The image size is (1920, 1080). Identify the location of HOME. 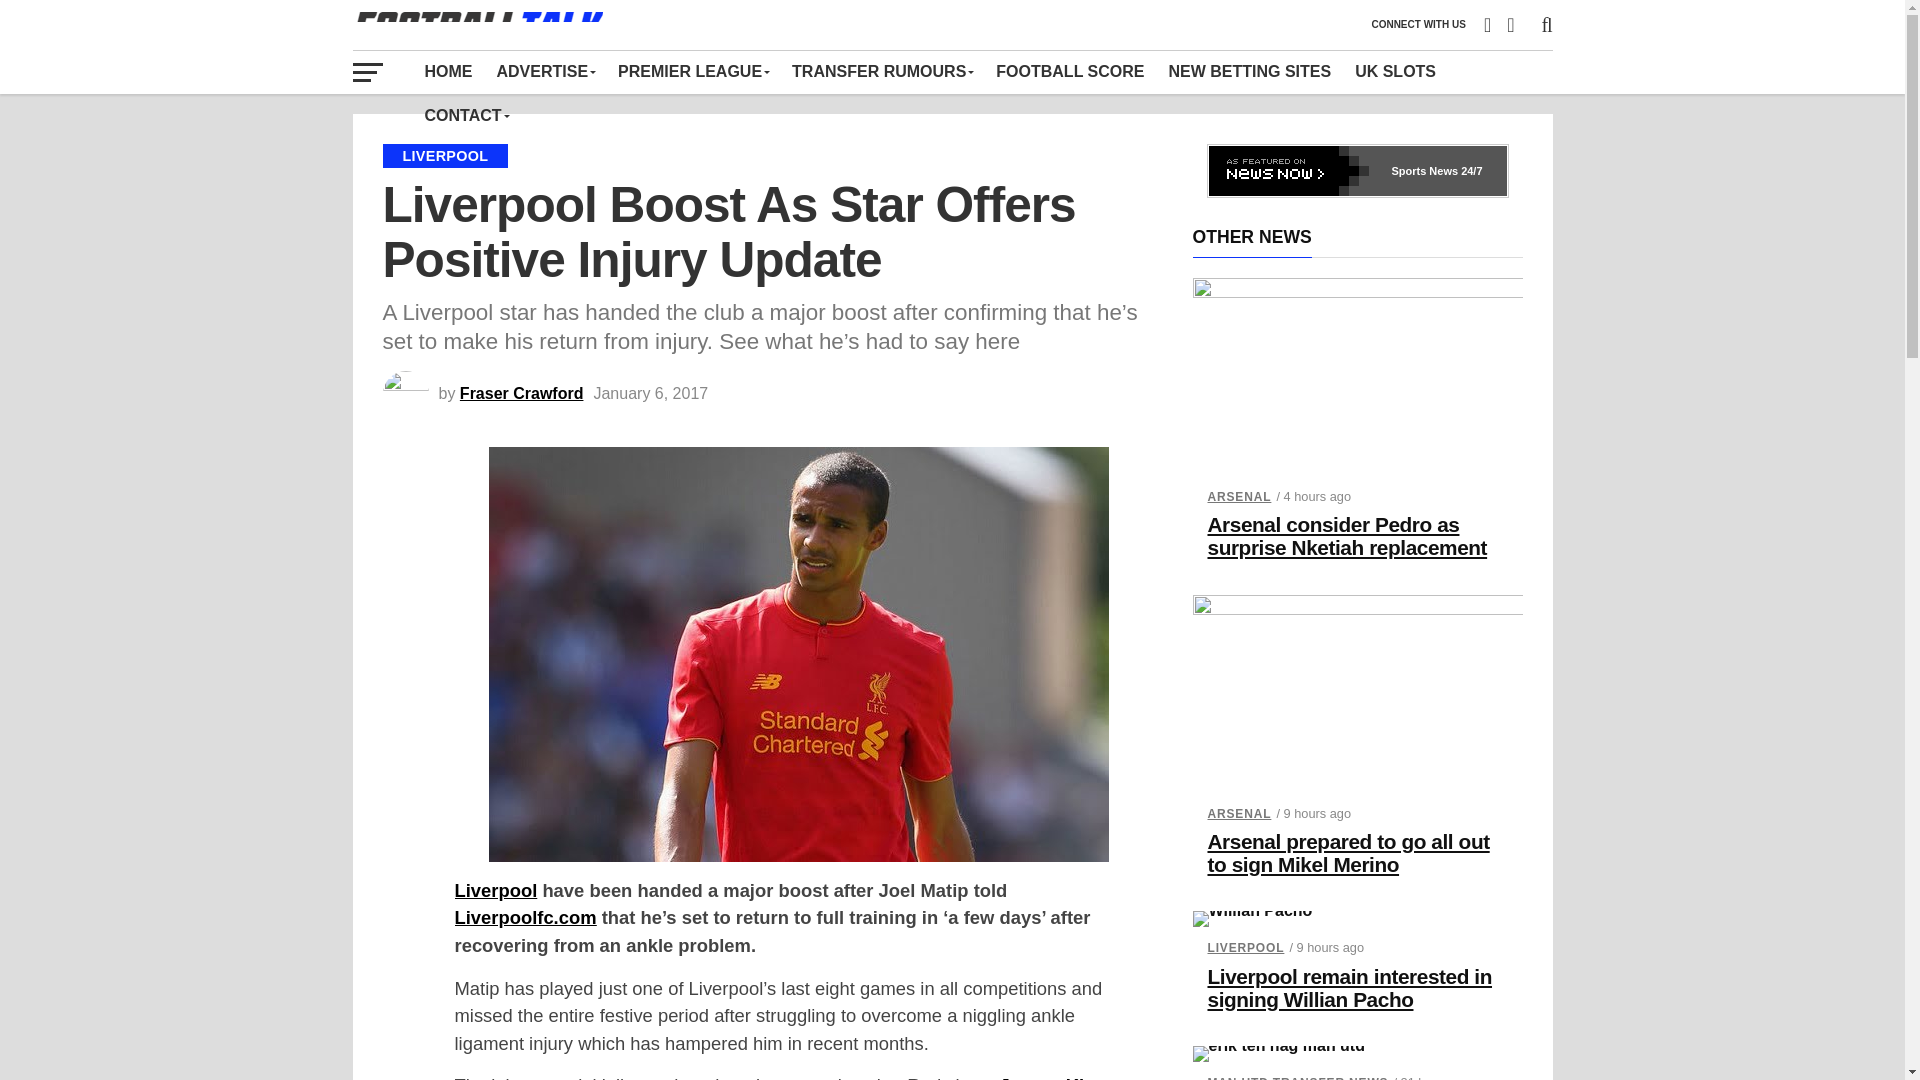
(448, 71).